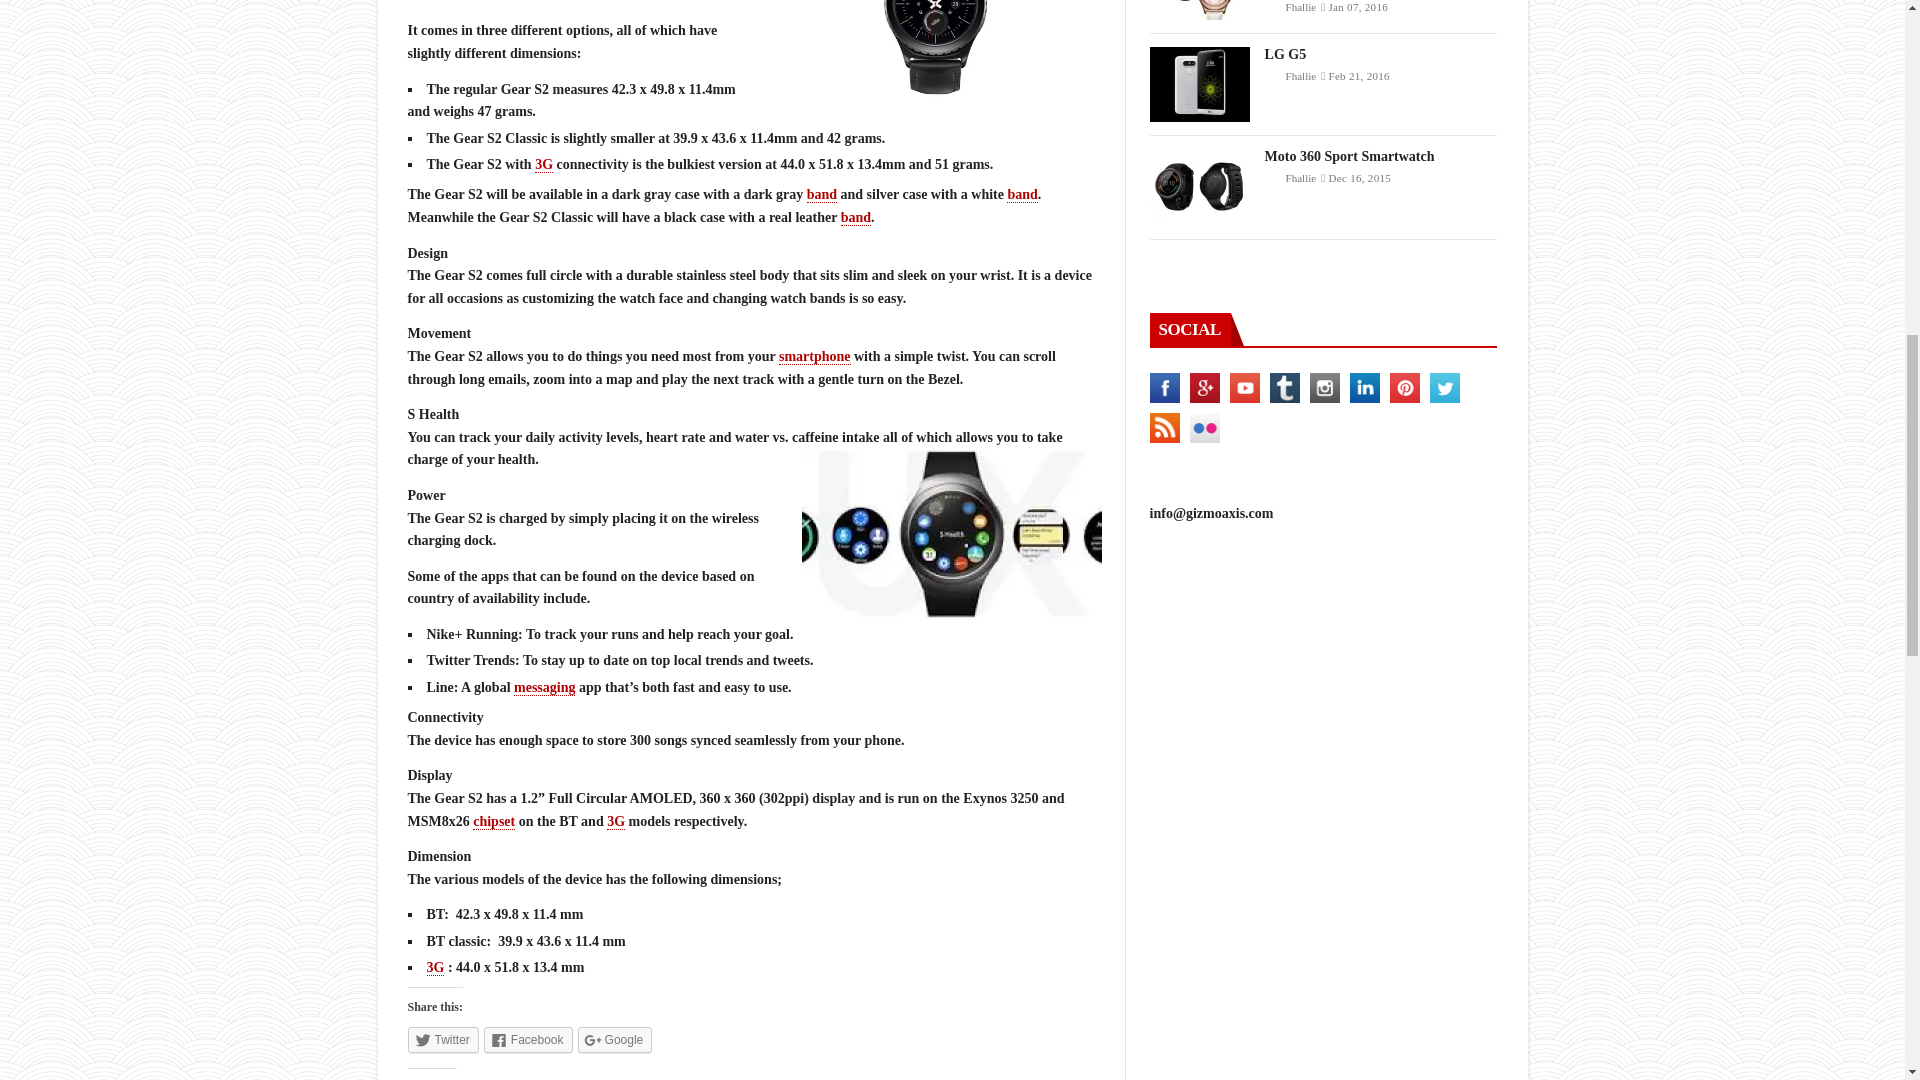 This screenshot has width=1920, height=1080. What do you see at coordinates (528, 1040) in the screenshot?
I see `Click to share on Facebook` at bounding box center [528, 1040].